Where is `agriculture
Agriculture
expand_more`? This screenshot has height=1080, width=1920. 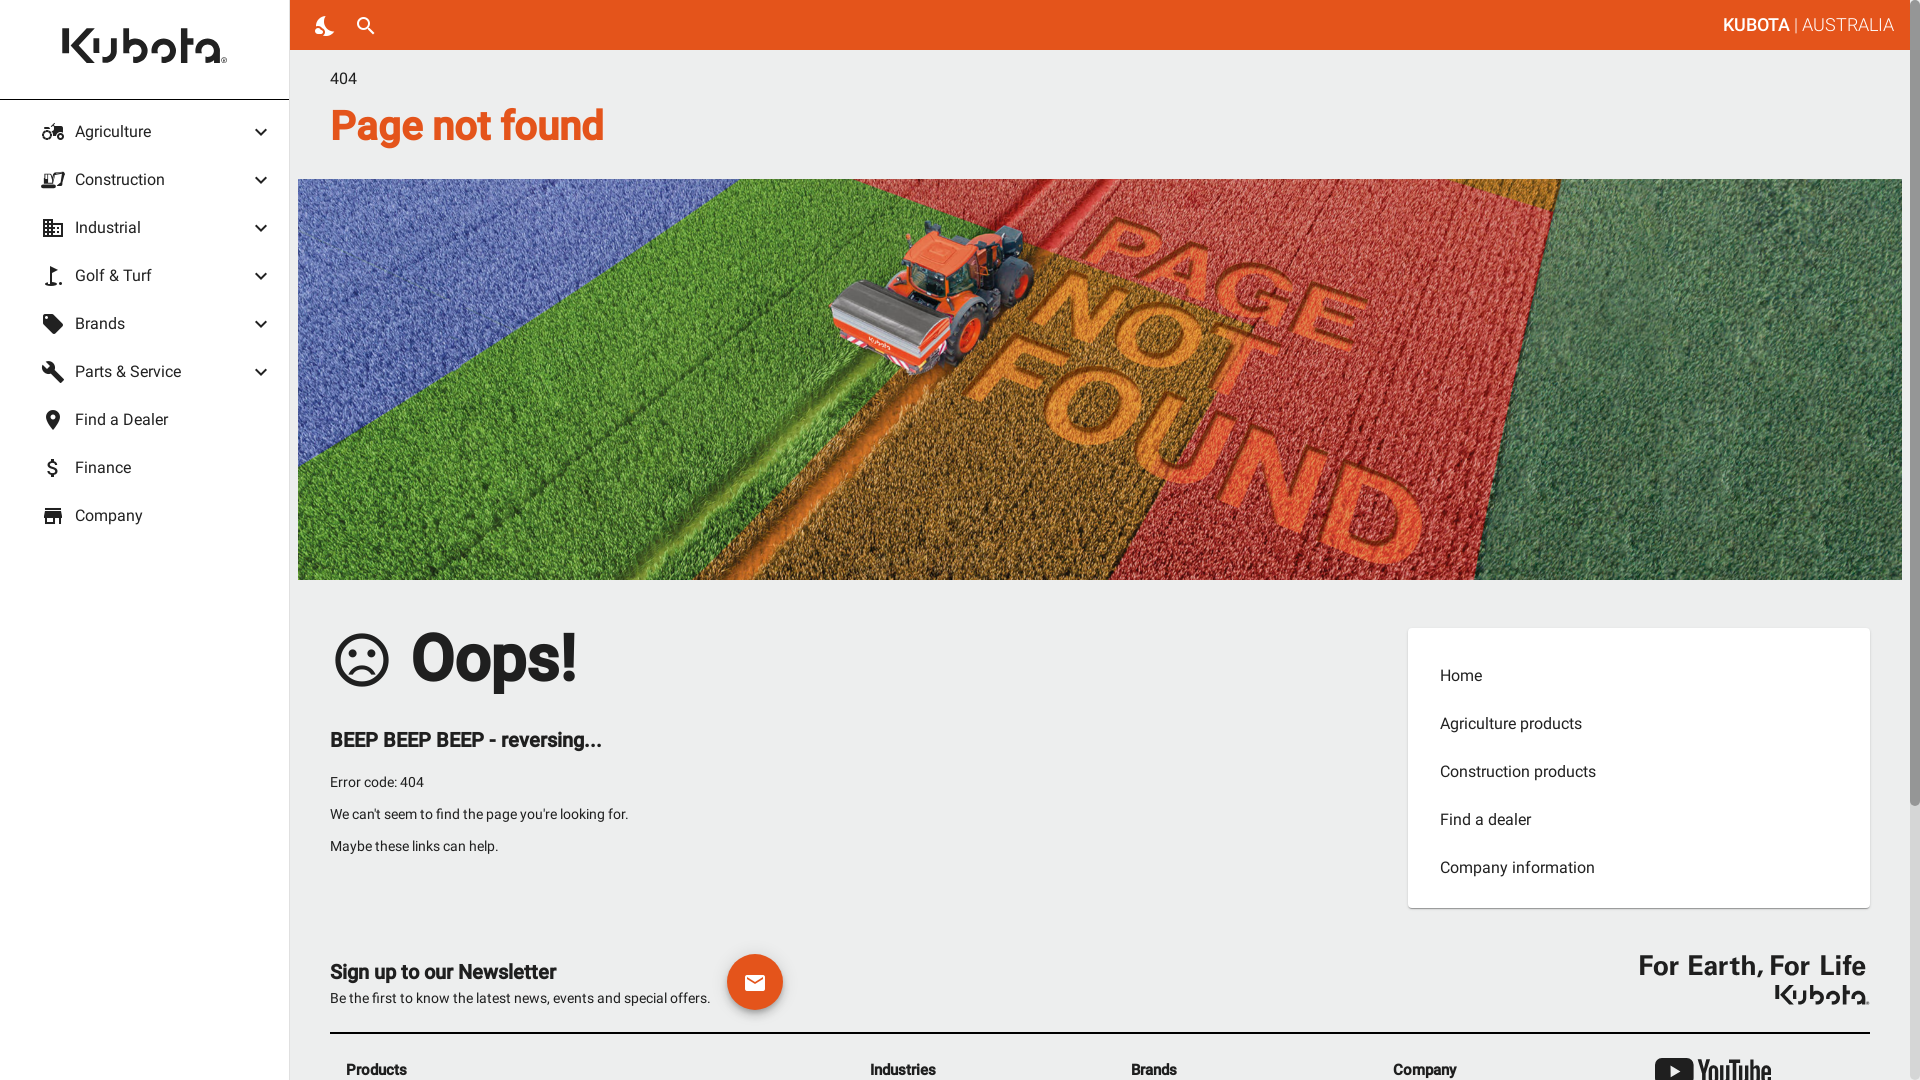
agriculture
Agriculture
expand_more is located at coordinates (157, 132).